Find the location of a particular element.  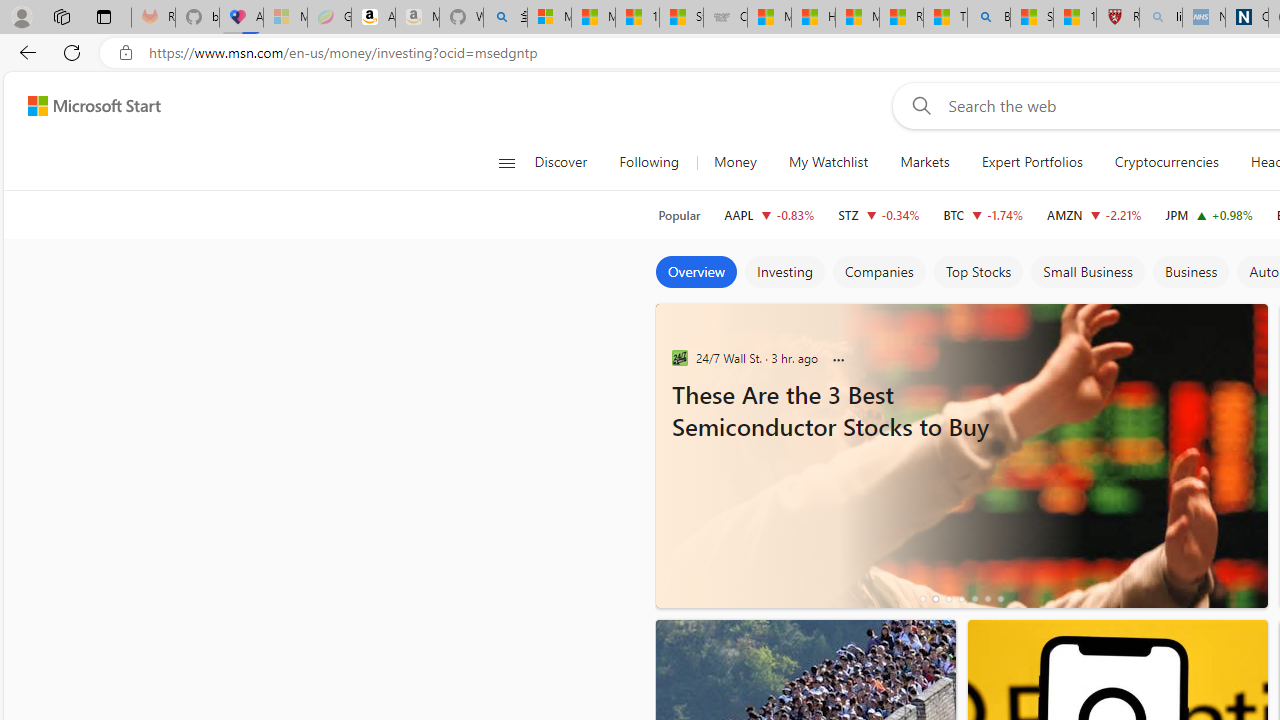

JPM JPMORGAN CHASE & CO. increase 216.71 +2.11 +0.98% is located at coordinates (1208, 214).